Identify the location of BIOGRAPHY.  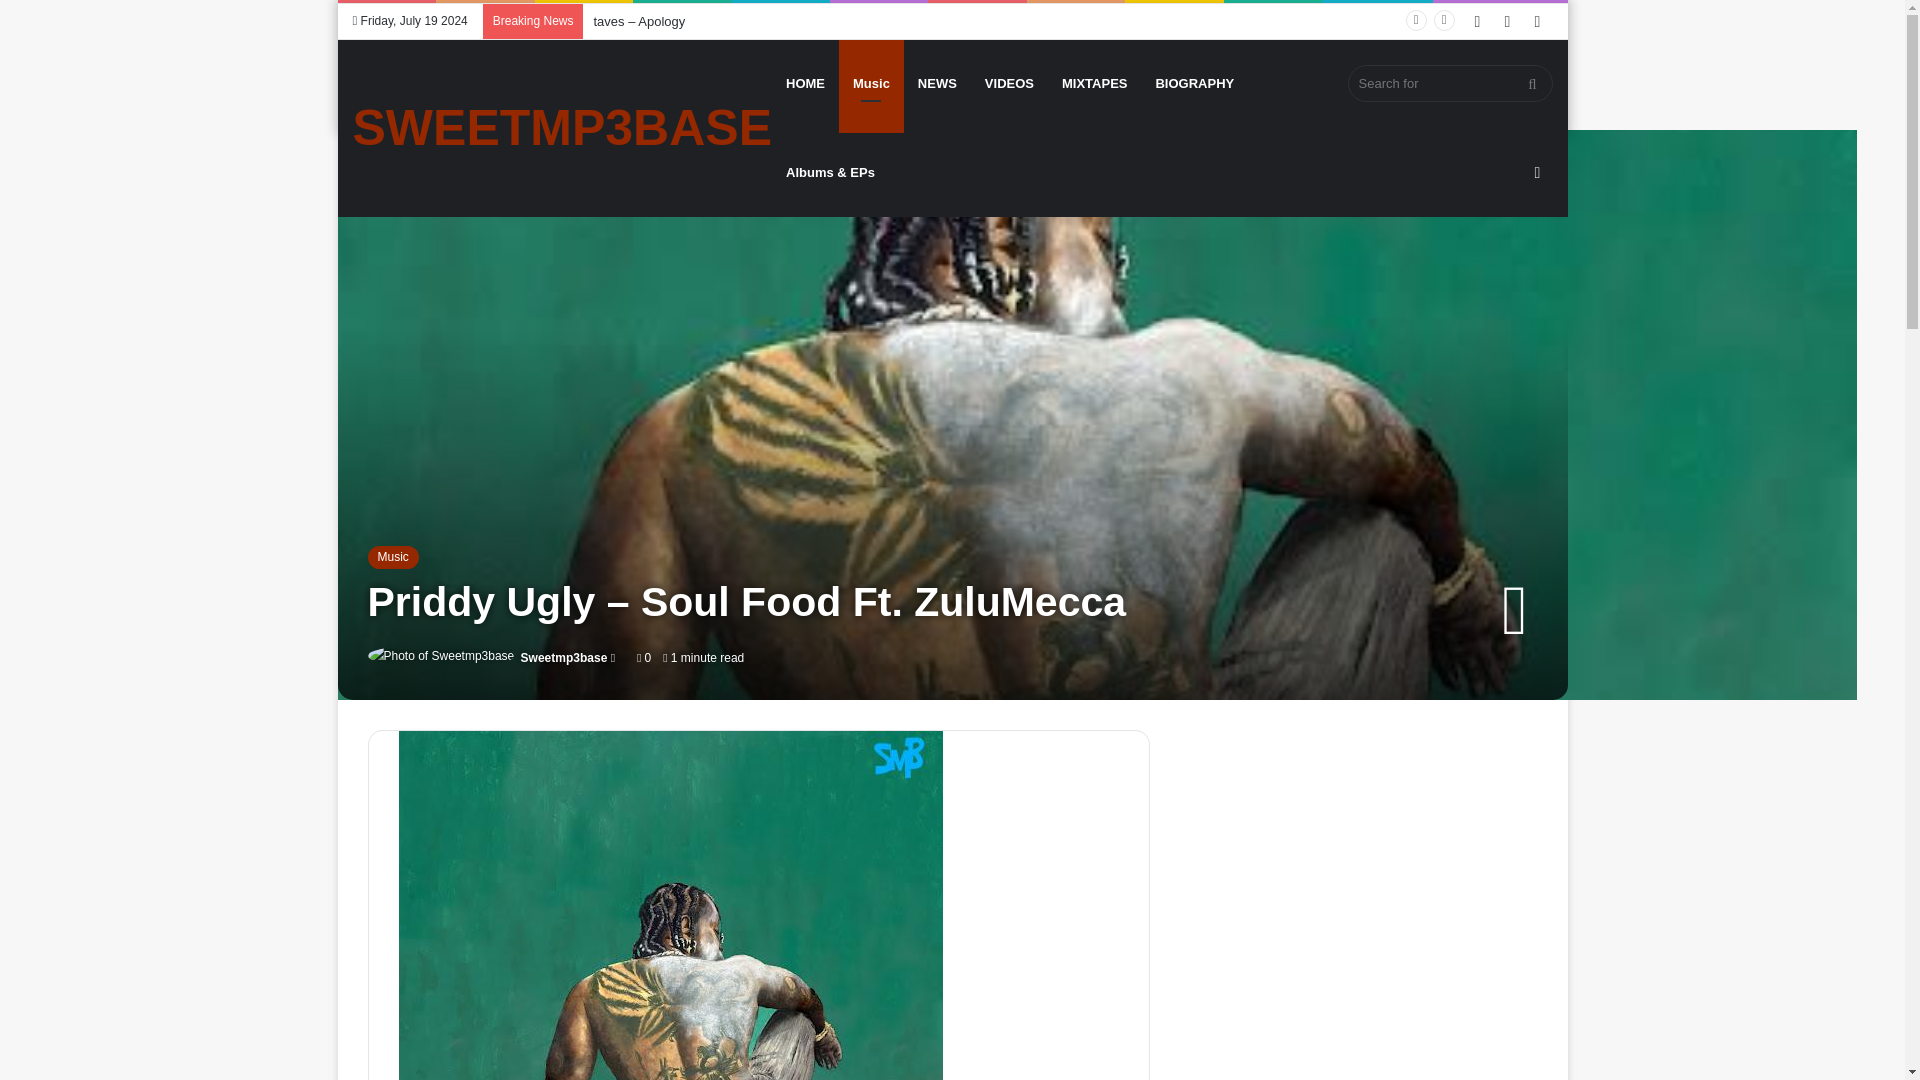
(1194, 83).